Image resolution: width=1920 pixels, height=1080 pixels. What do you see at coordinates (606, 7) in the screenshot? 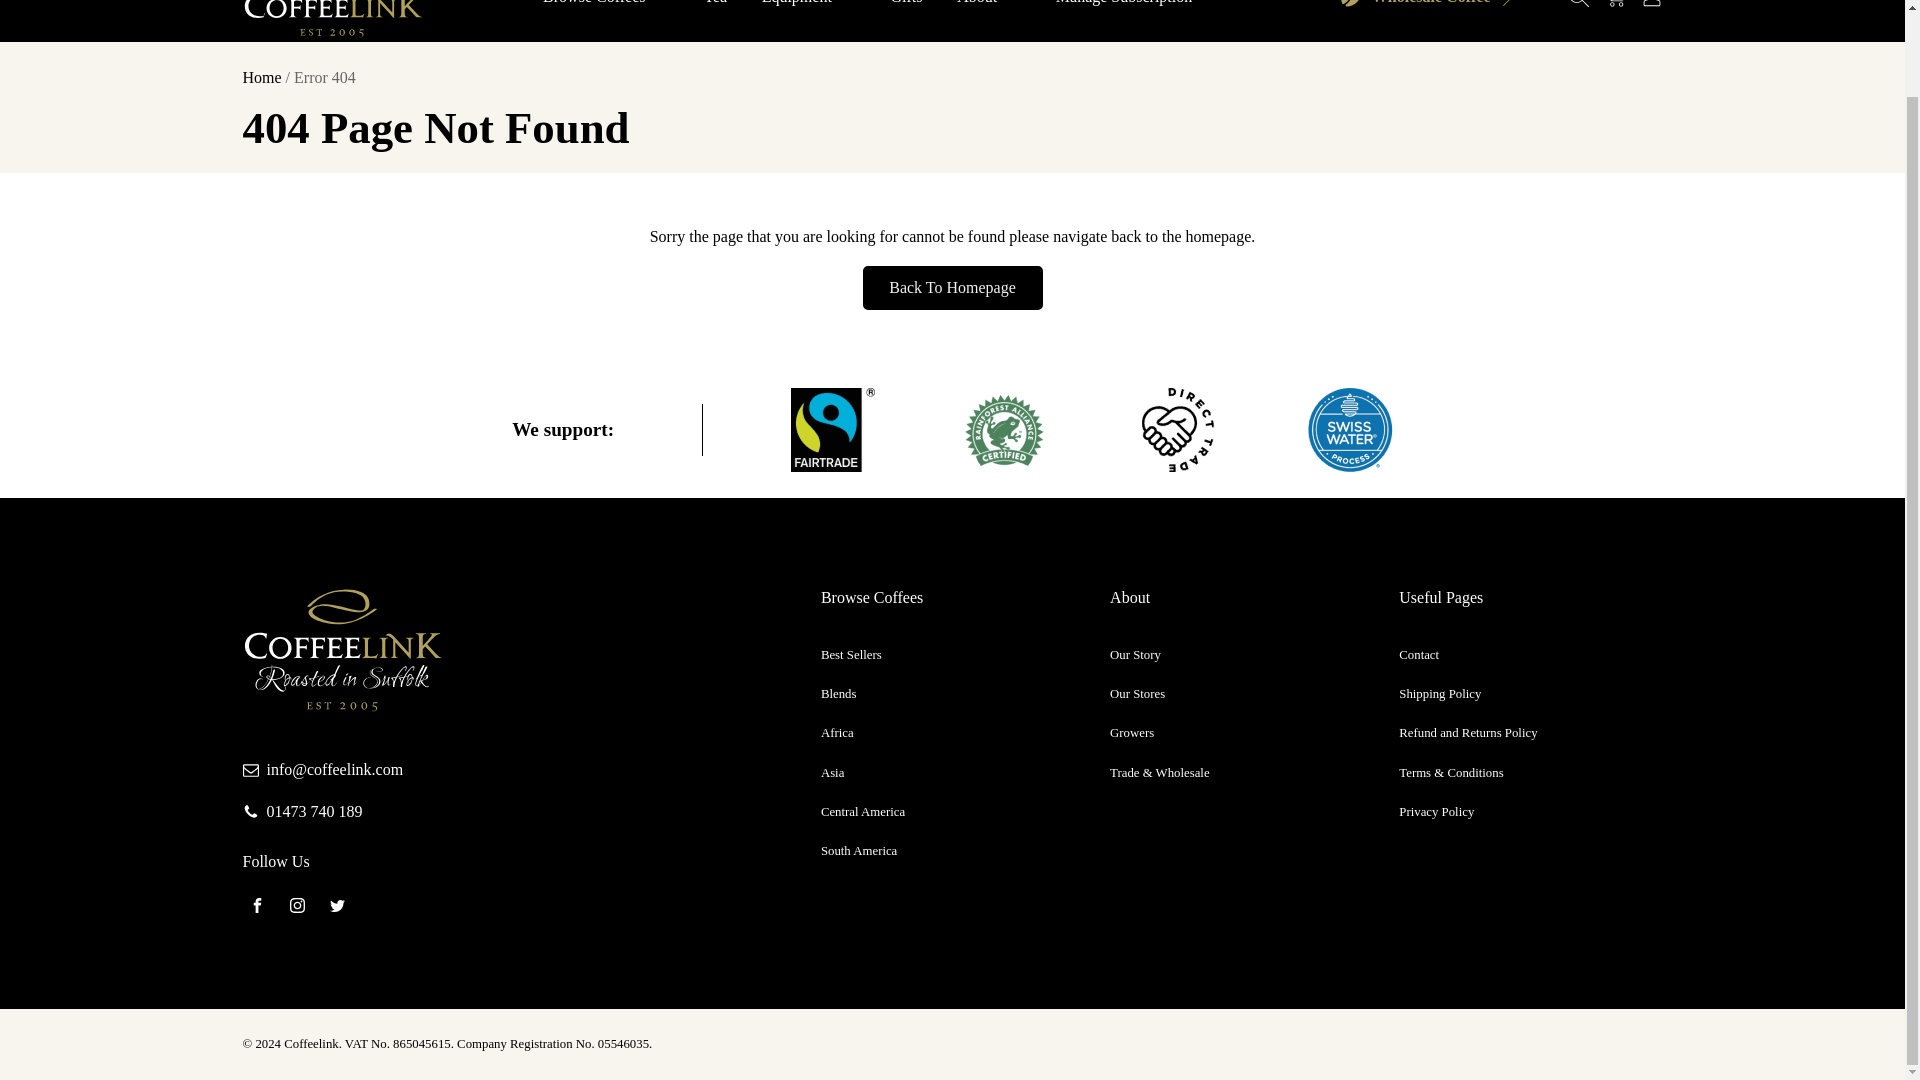
I see `Browse Coffees` at bounding box center [606, 7].